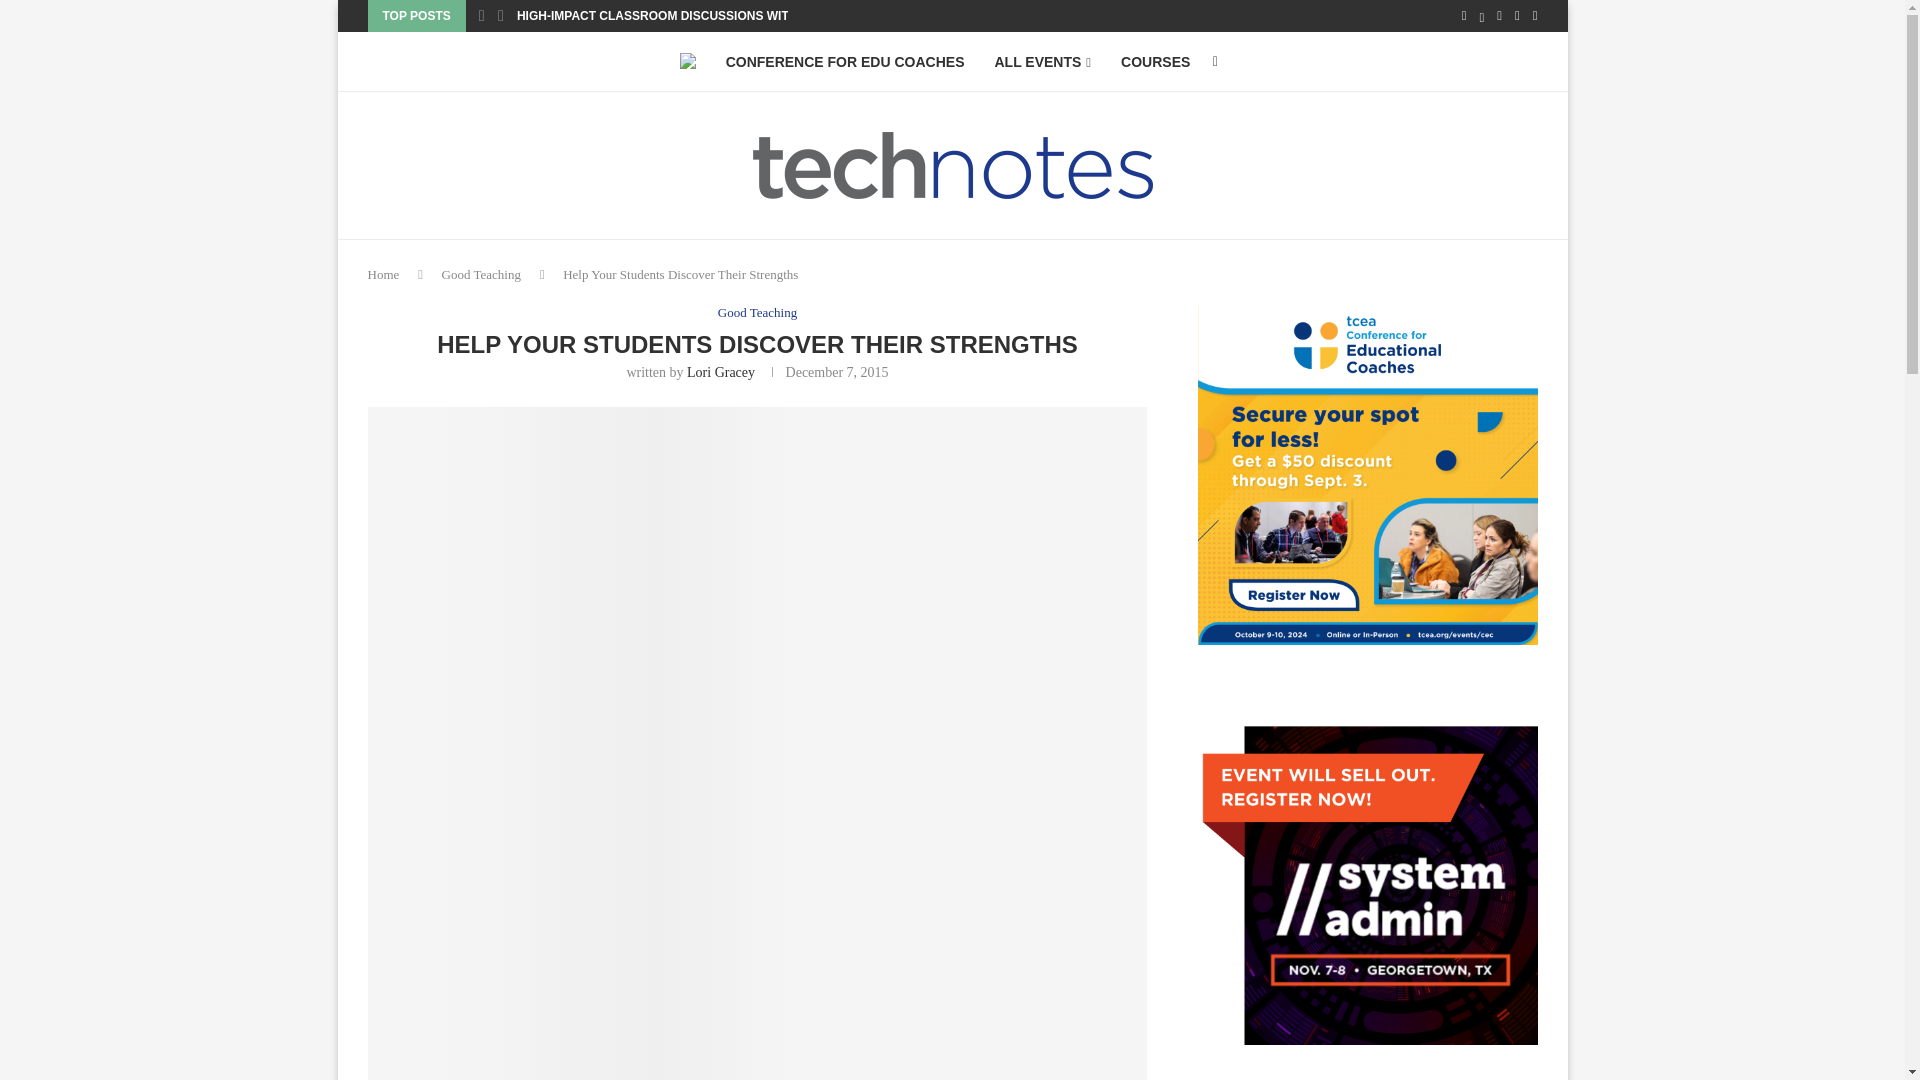 This screenshot has height=1080, width=1920. I want to click on ALL EVENTS, so click(1042, 62).